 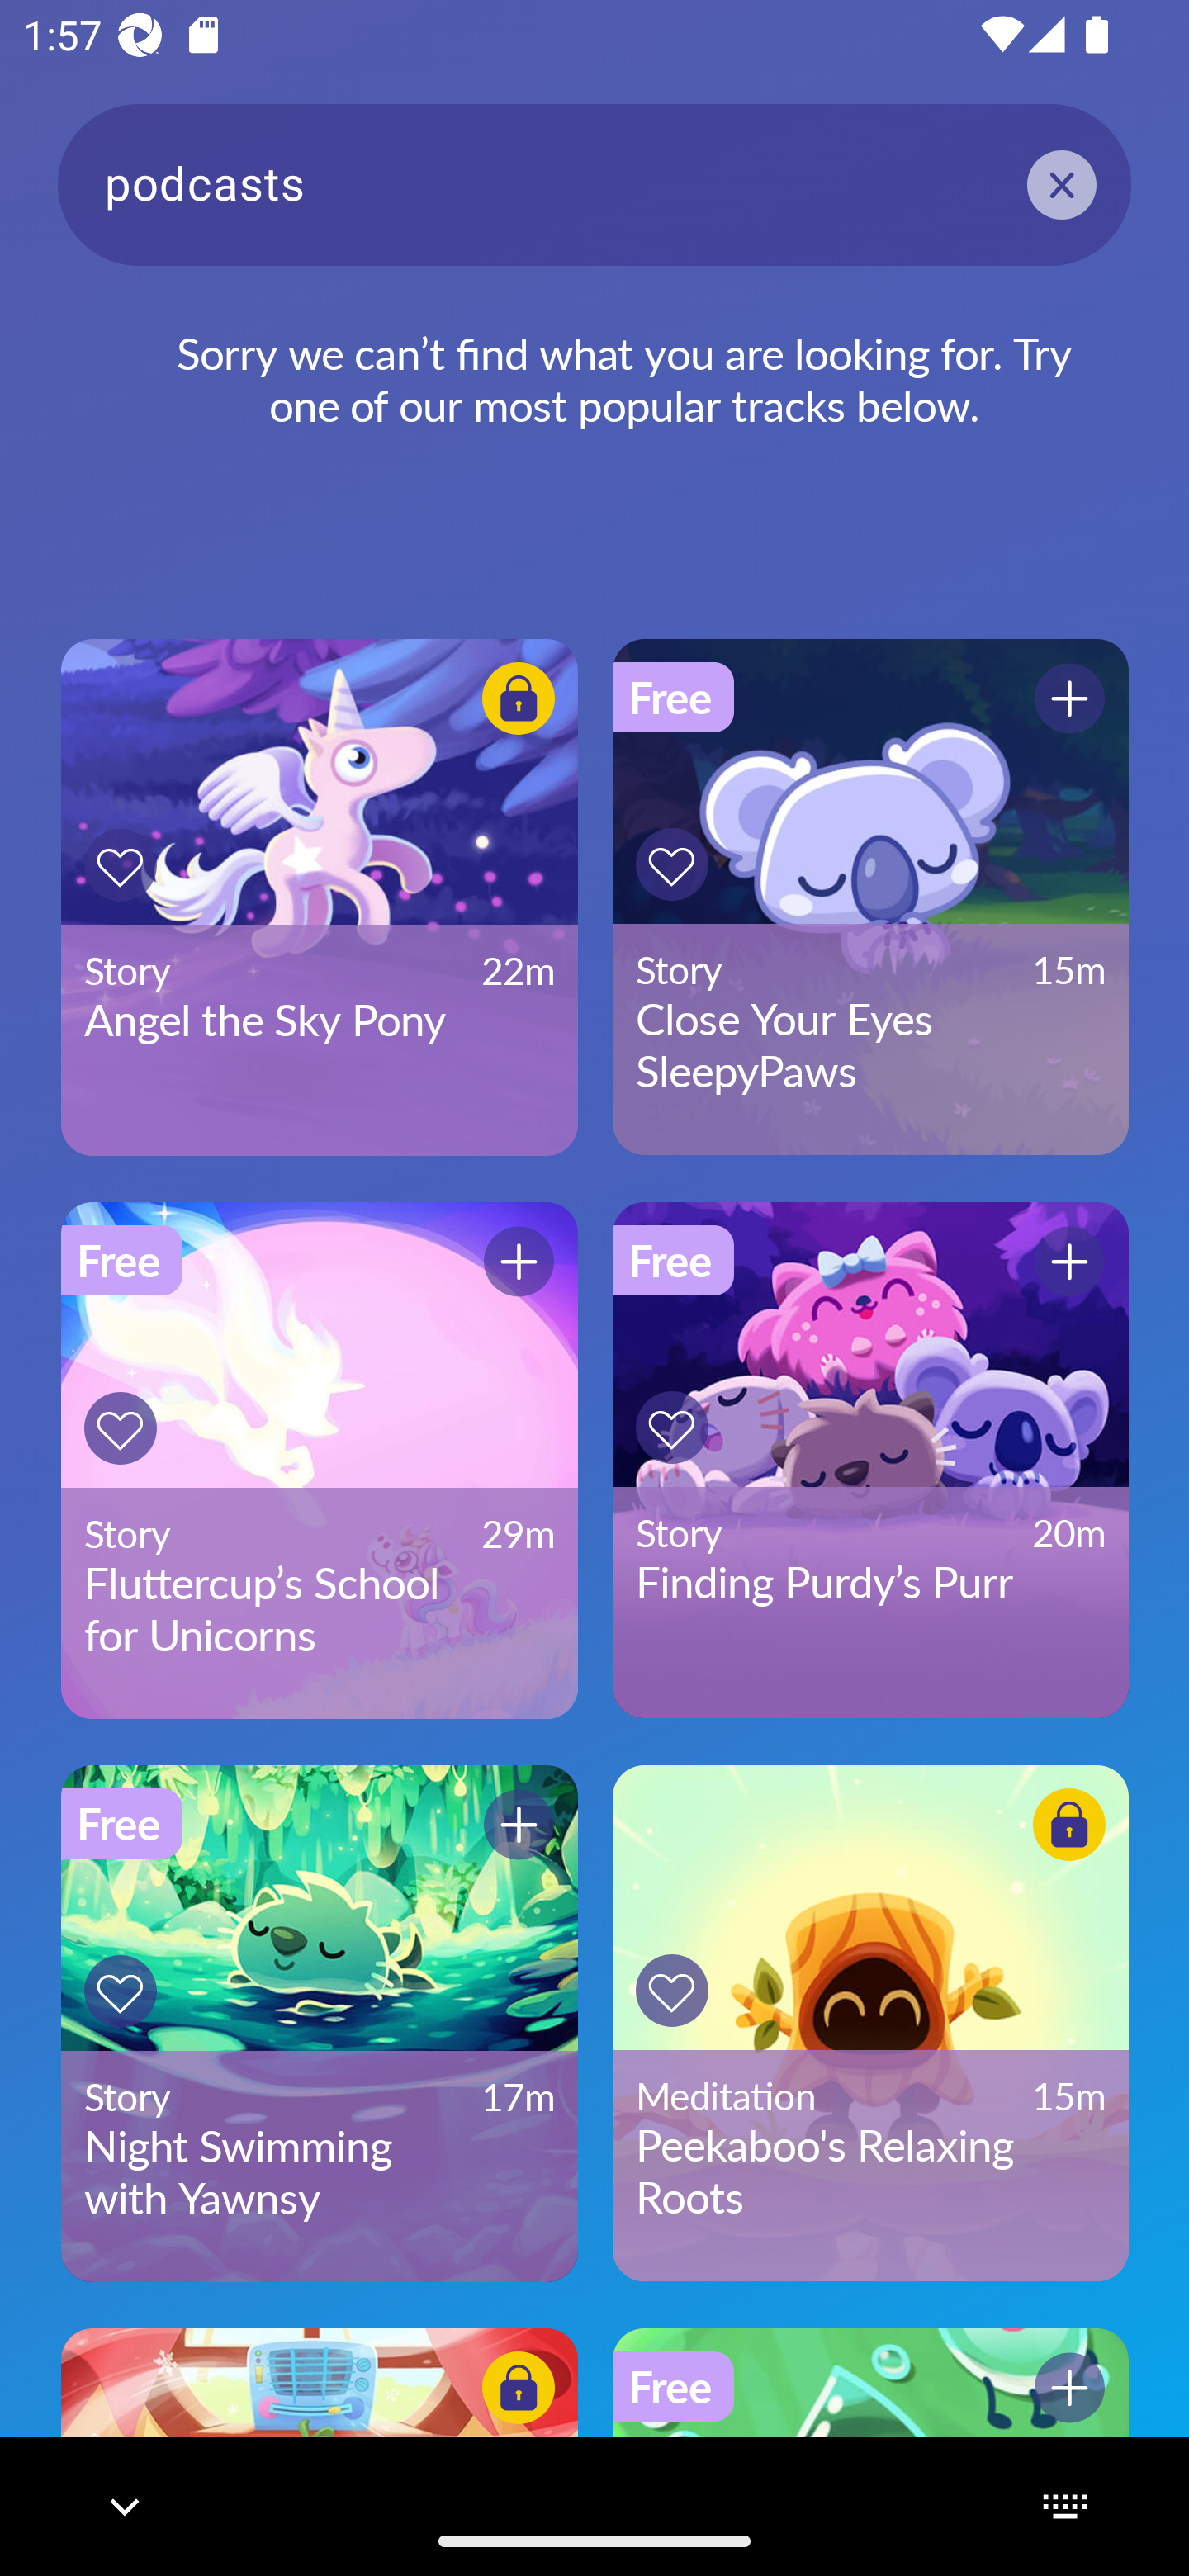 What do you see at coordinates (672, 1991) in the screenshot?
I see `Button` at bounding box center [672, 1991].